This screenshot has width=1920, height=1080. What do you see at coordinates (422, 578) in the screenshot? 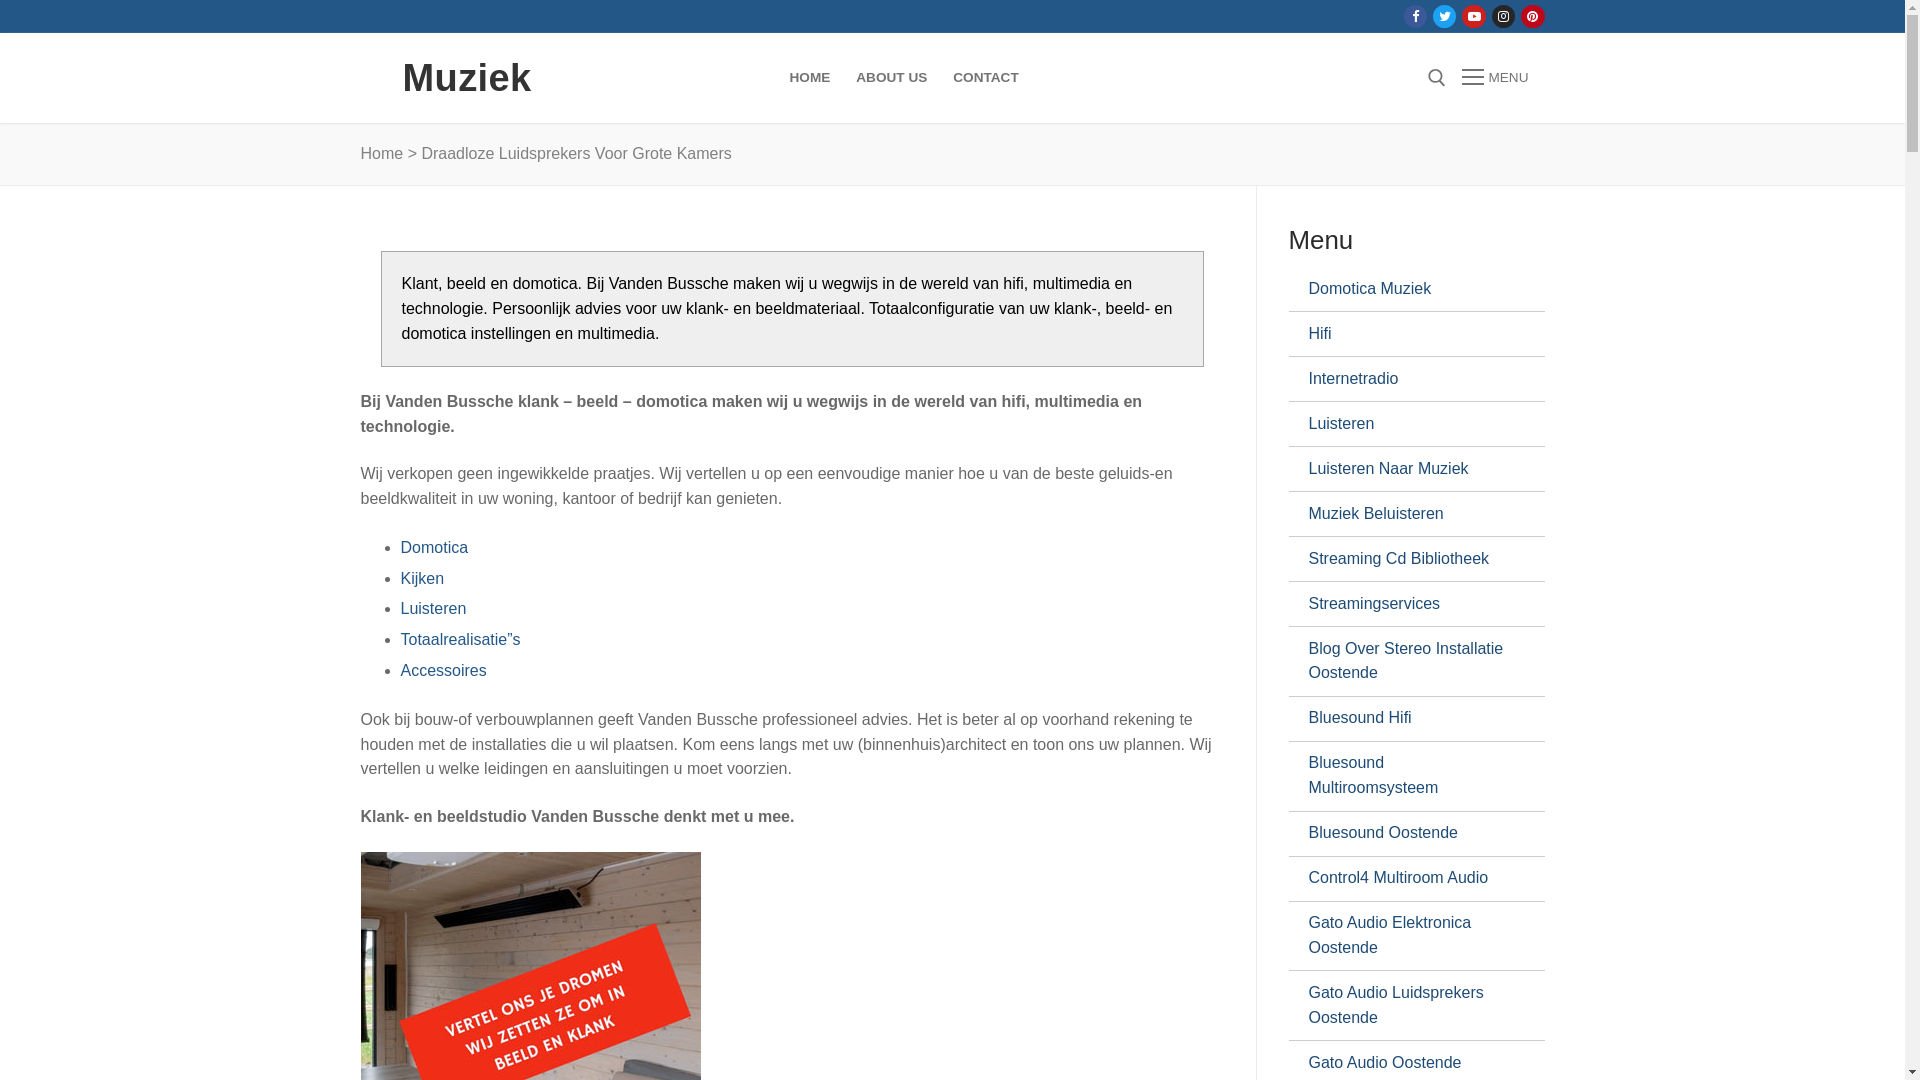
I see `Kijken` at bounding box center [422, 578].